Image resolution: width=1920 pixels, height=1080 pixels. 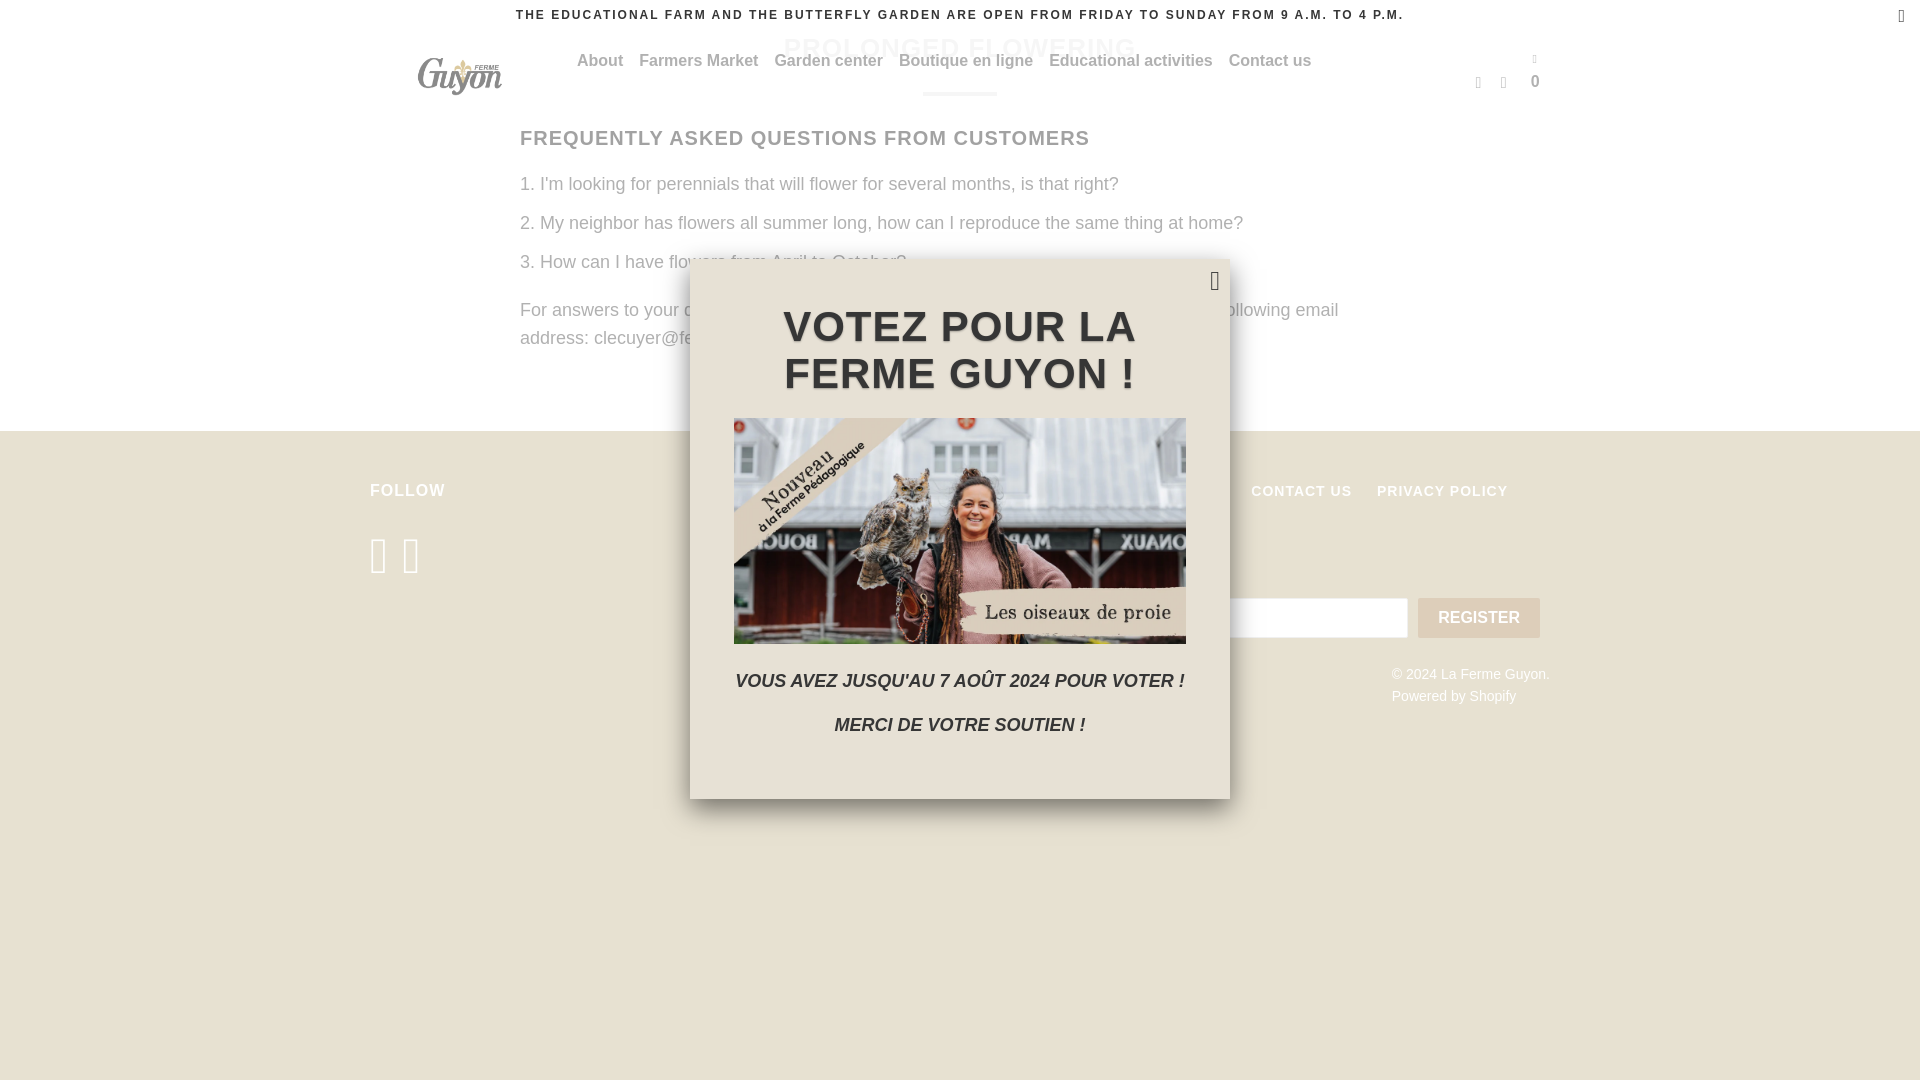 What do you see at coordinates (460, 76) in the screenshot?
I see `La Ferme Guyon` at bounding box center [460, 76].